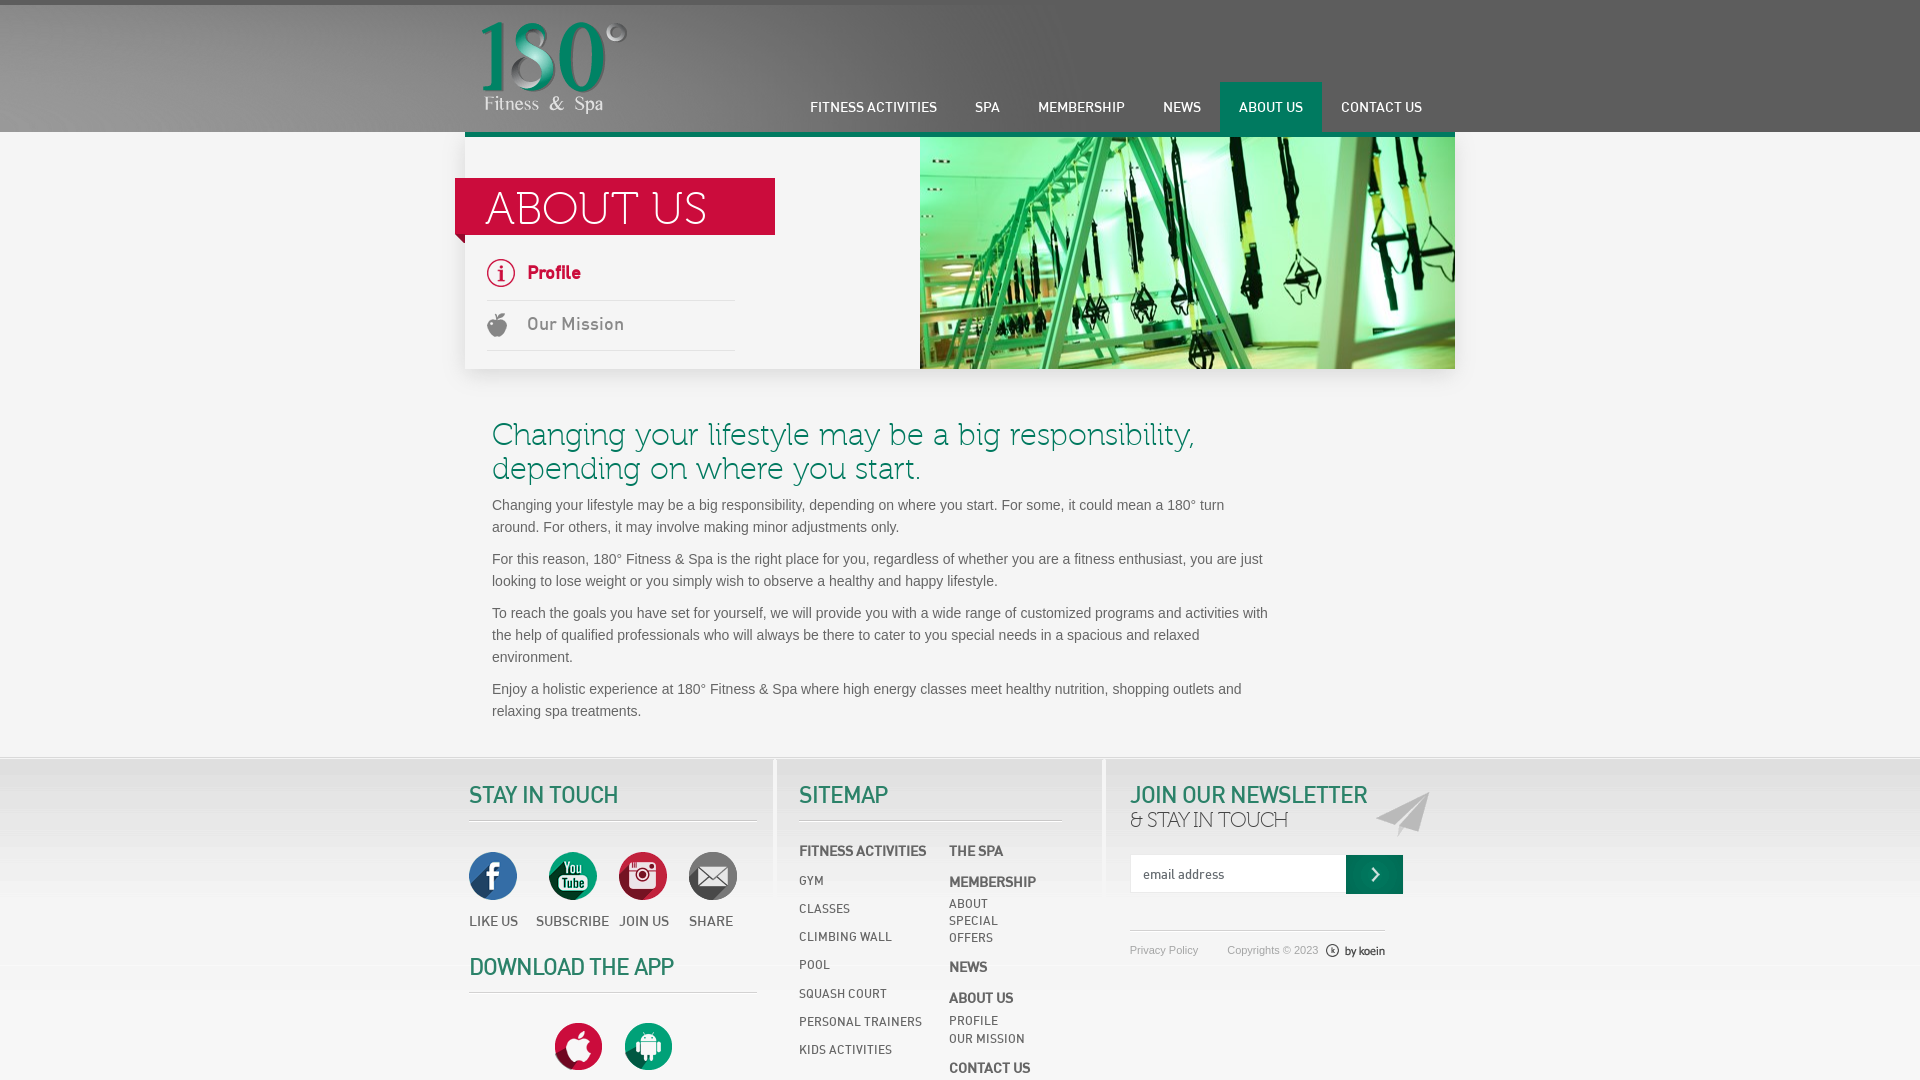  What do you see at coordinates (874, 107) in the screenshot?
I see `FITNESS ACTIVITIES` at bounding box center [874, 107].